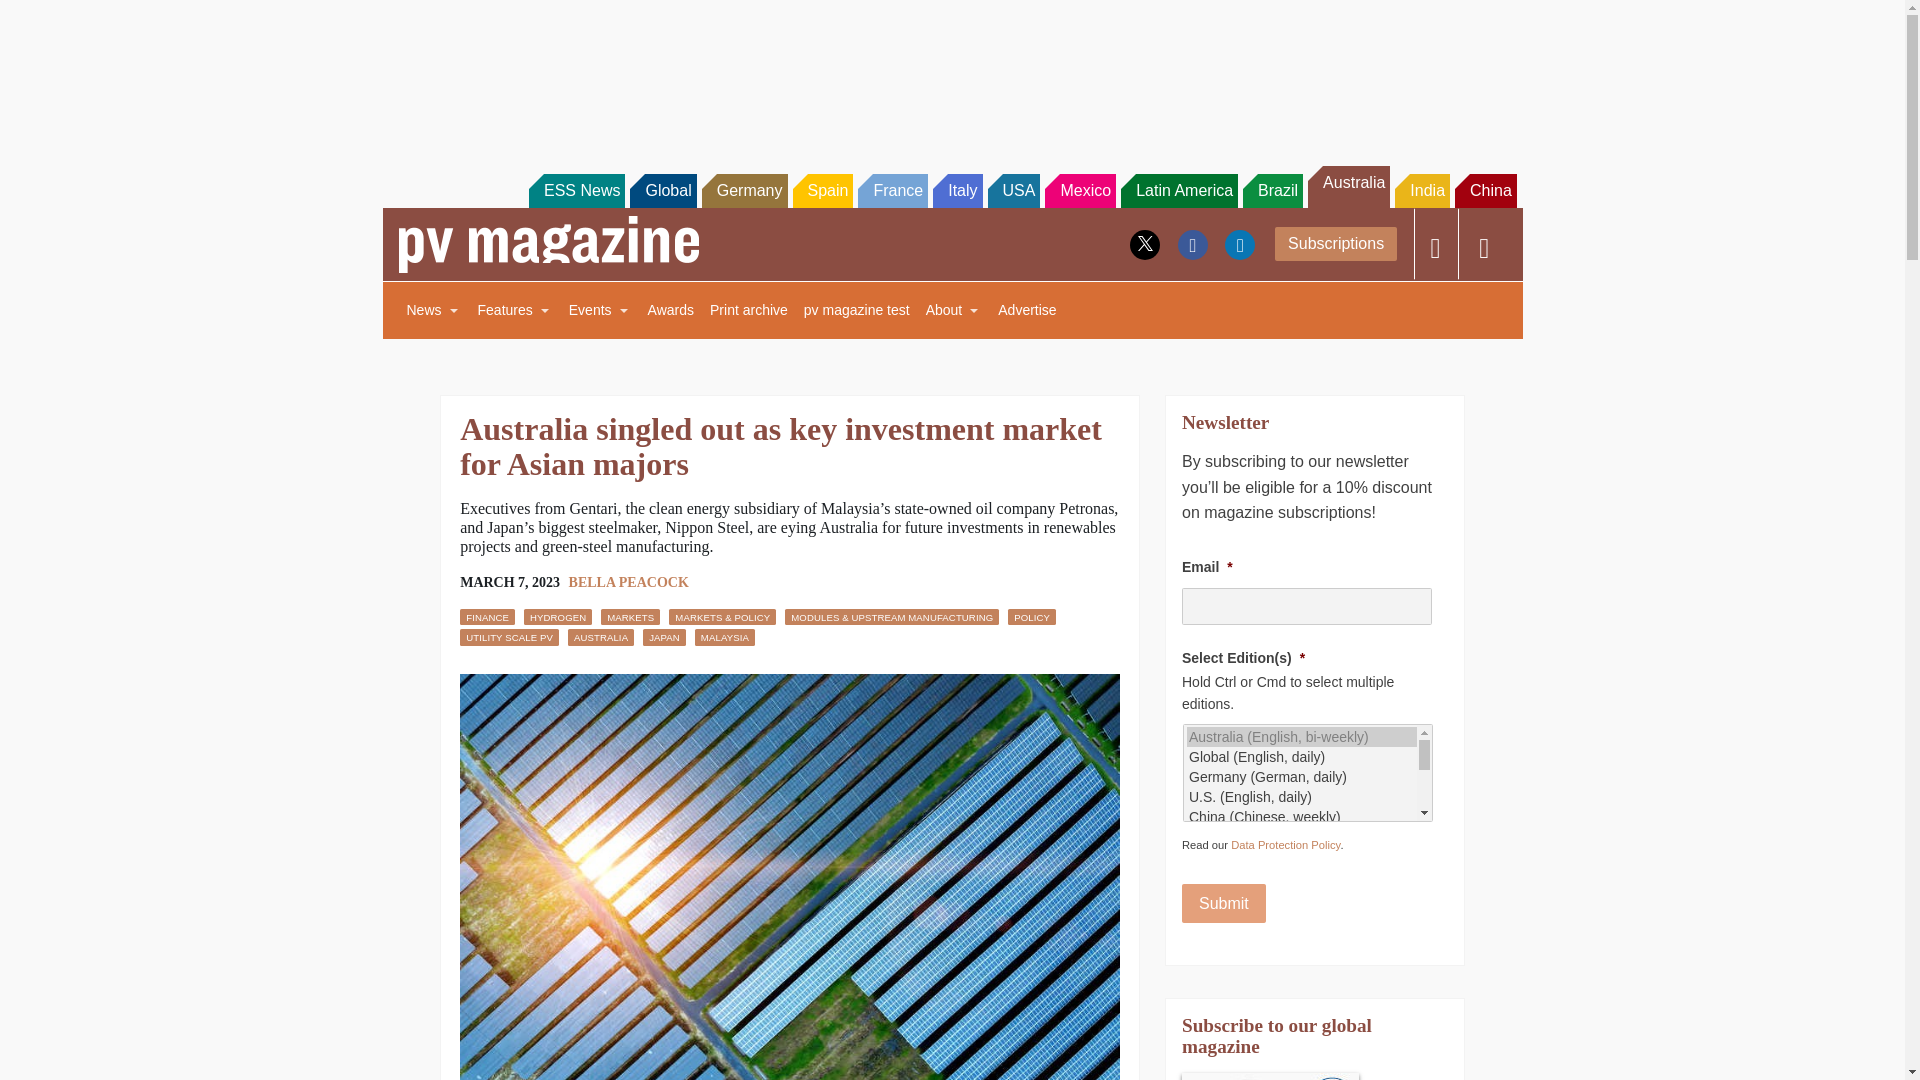 This screenshot has width=1920, height=1080. I want to click on Submit, so click(1224, 904).